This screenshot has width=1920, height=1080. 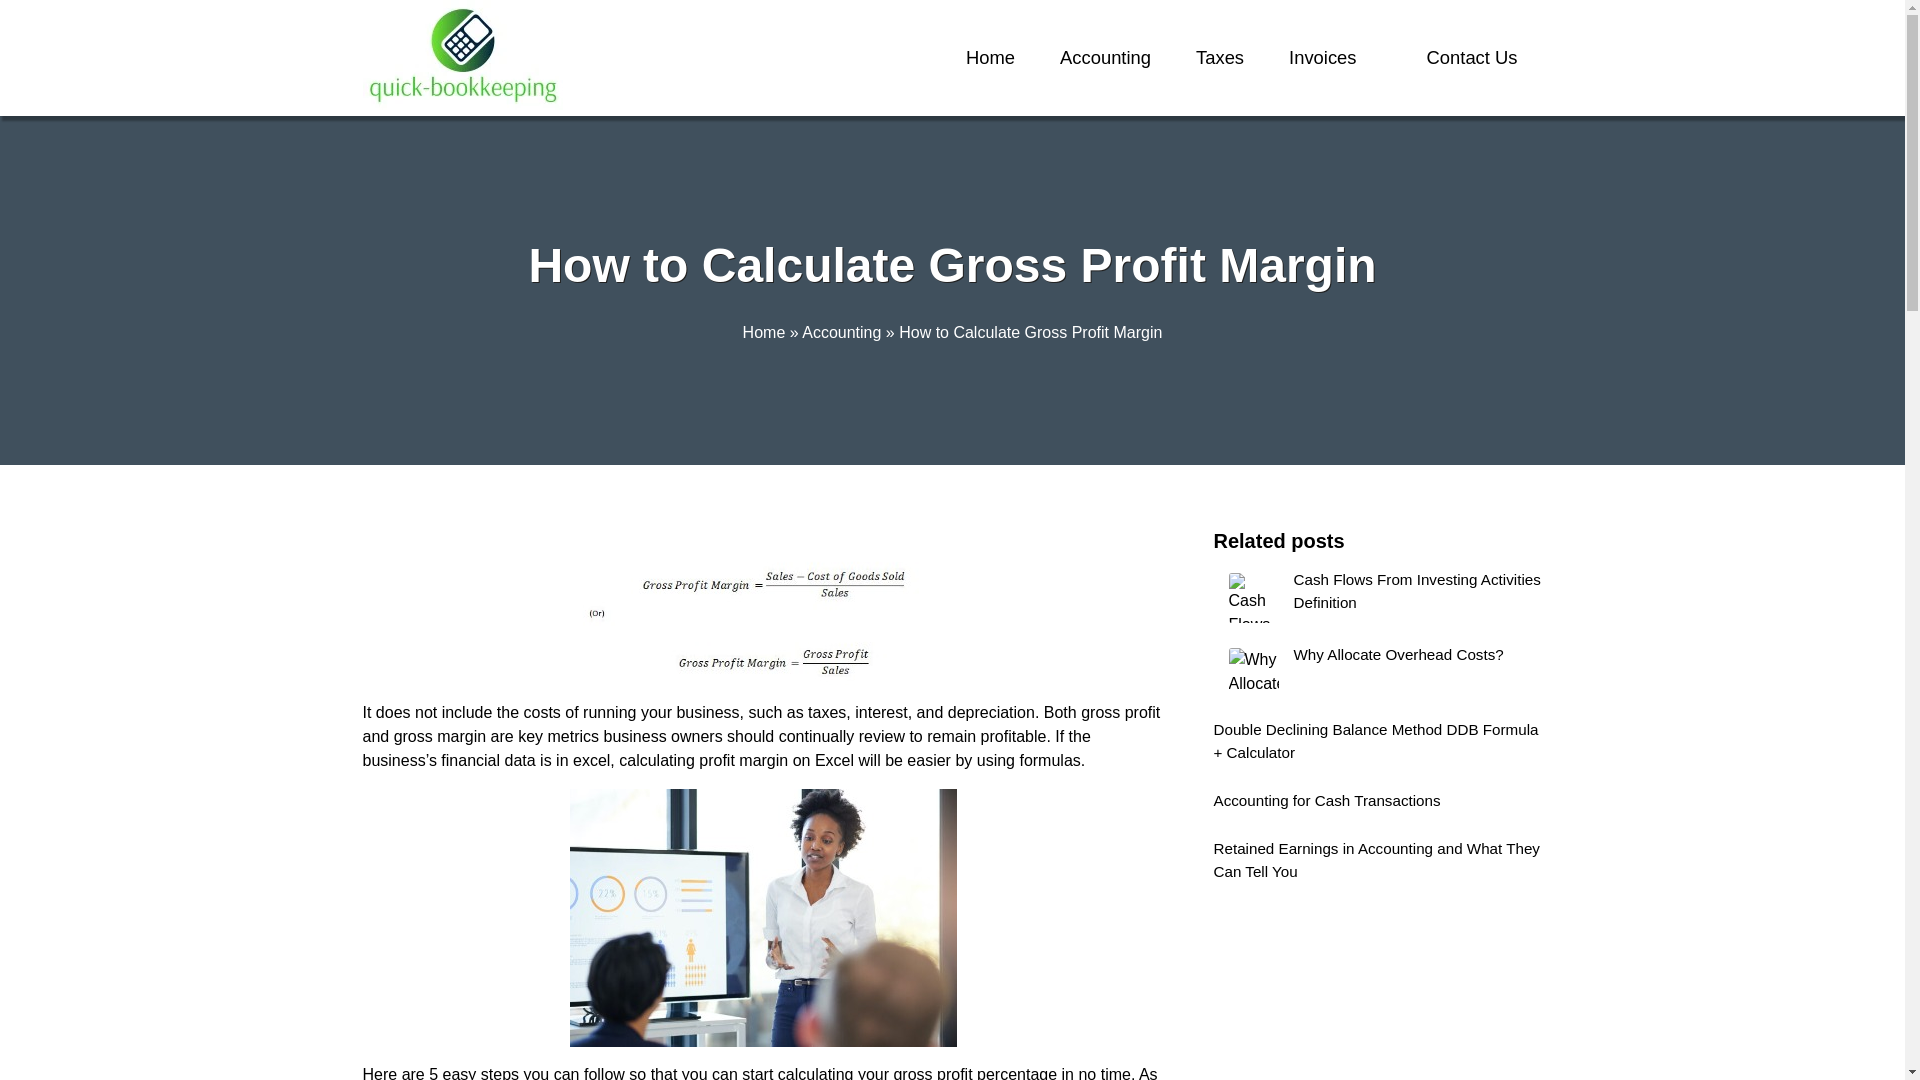 I want to click on Taxes, so click(x=1220, y=58).